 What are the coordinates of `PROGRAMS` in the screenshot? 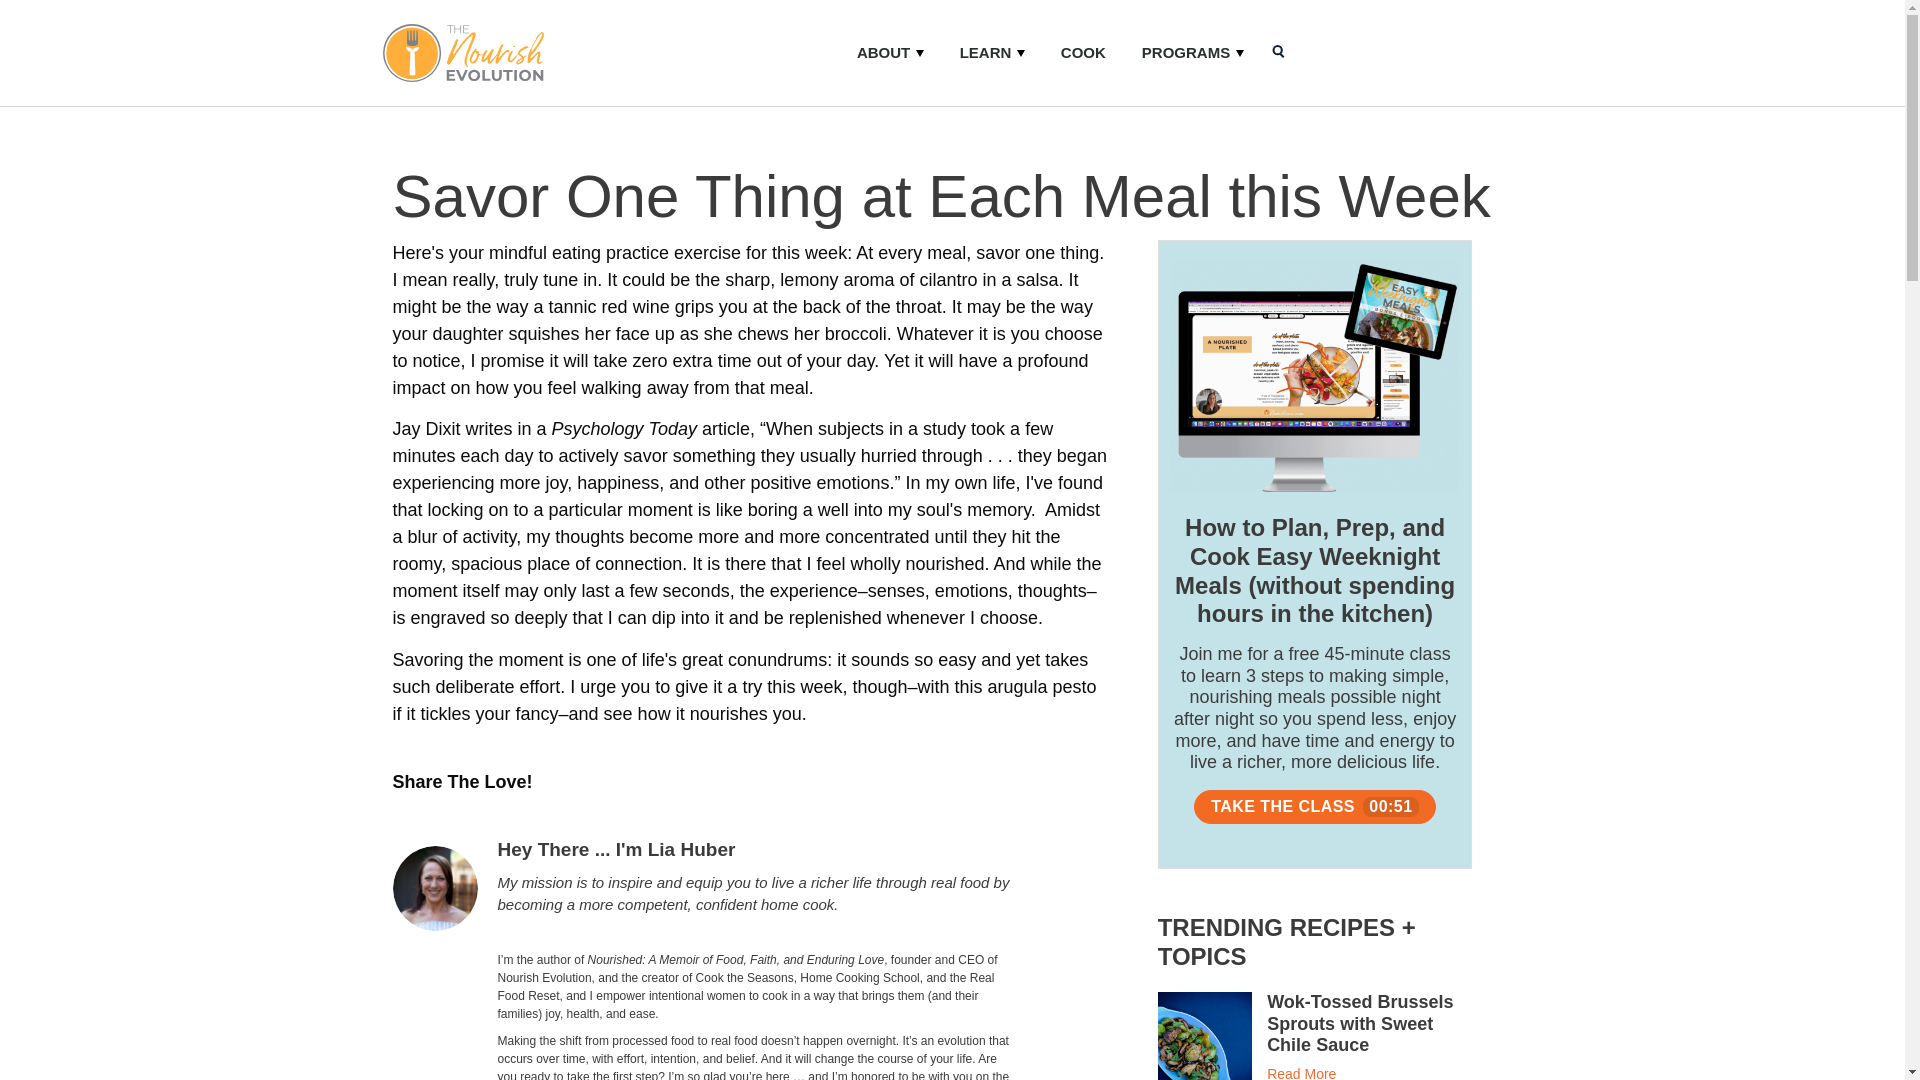 It's located at (1192, 52).